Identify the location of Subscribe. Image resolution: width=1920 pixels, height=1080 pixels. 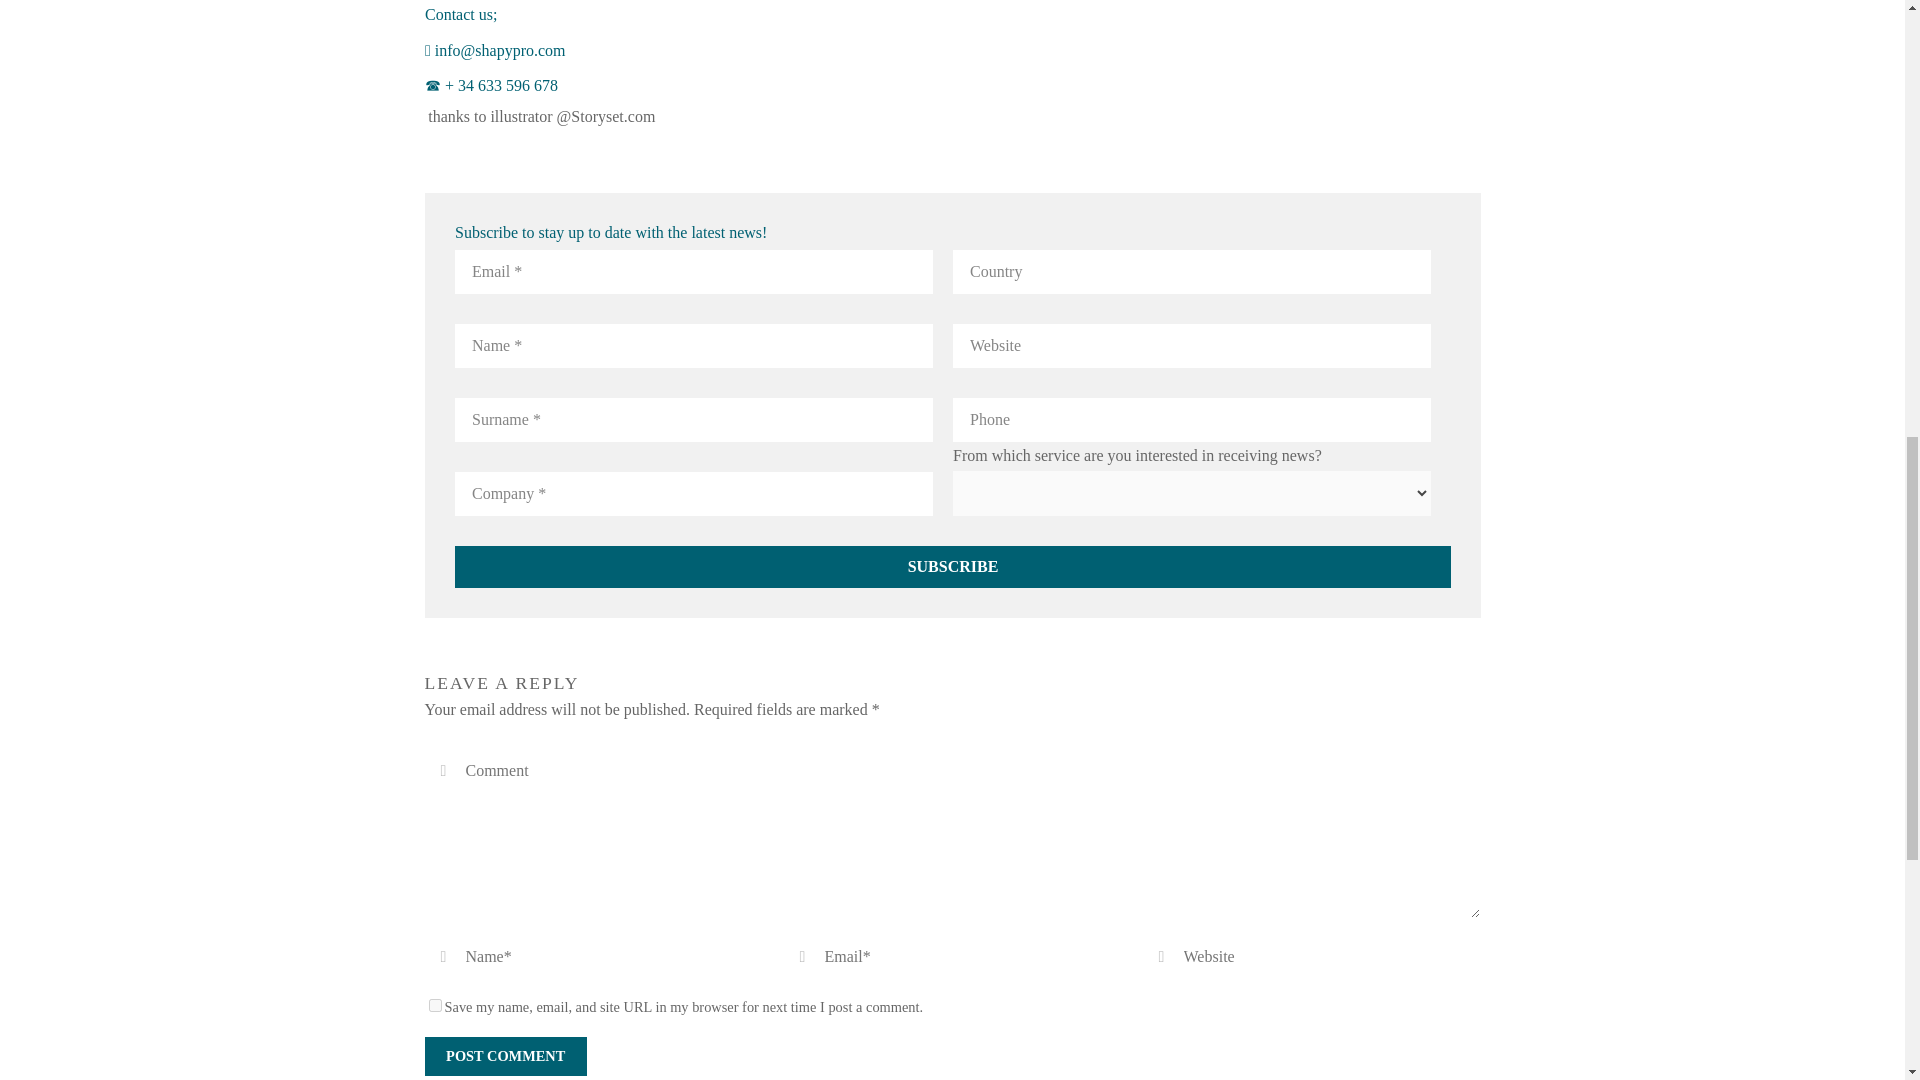
(951, 566).